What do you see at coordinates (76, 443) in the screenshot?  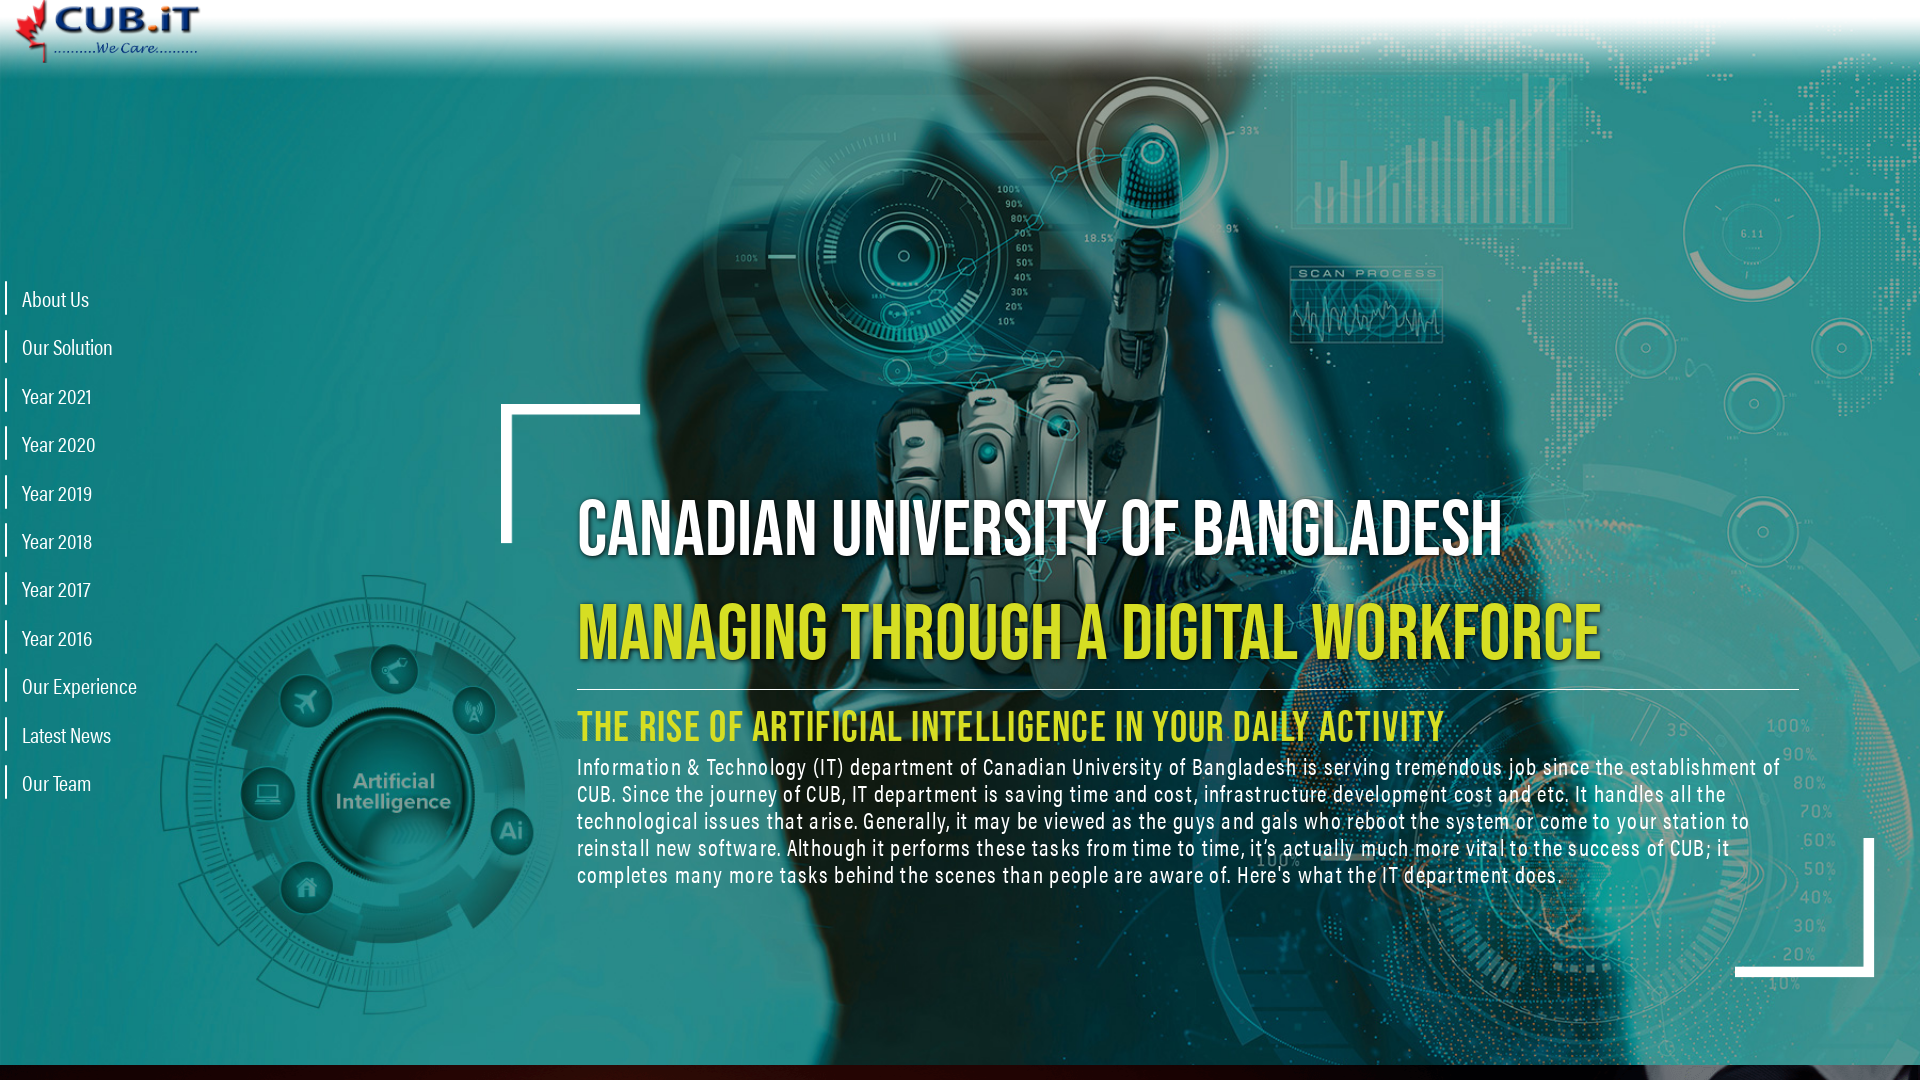 I see `Year 2020` at bounding box center [76, 443].